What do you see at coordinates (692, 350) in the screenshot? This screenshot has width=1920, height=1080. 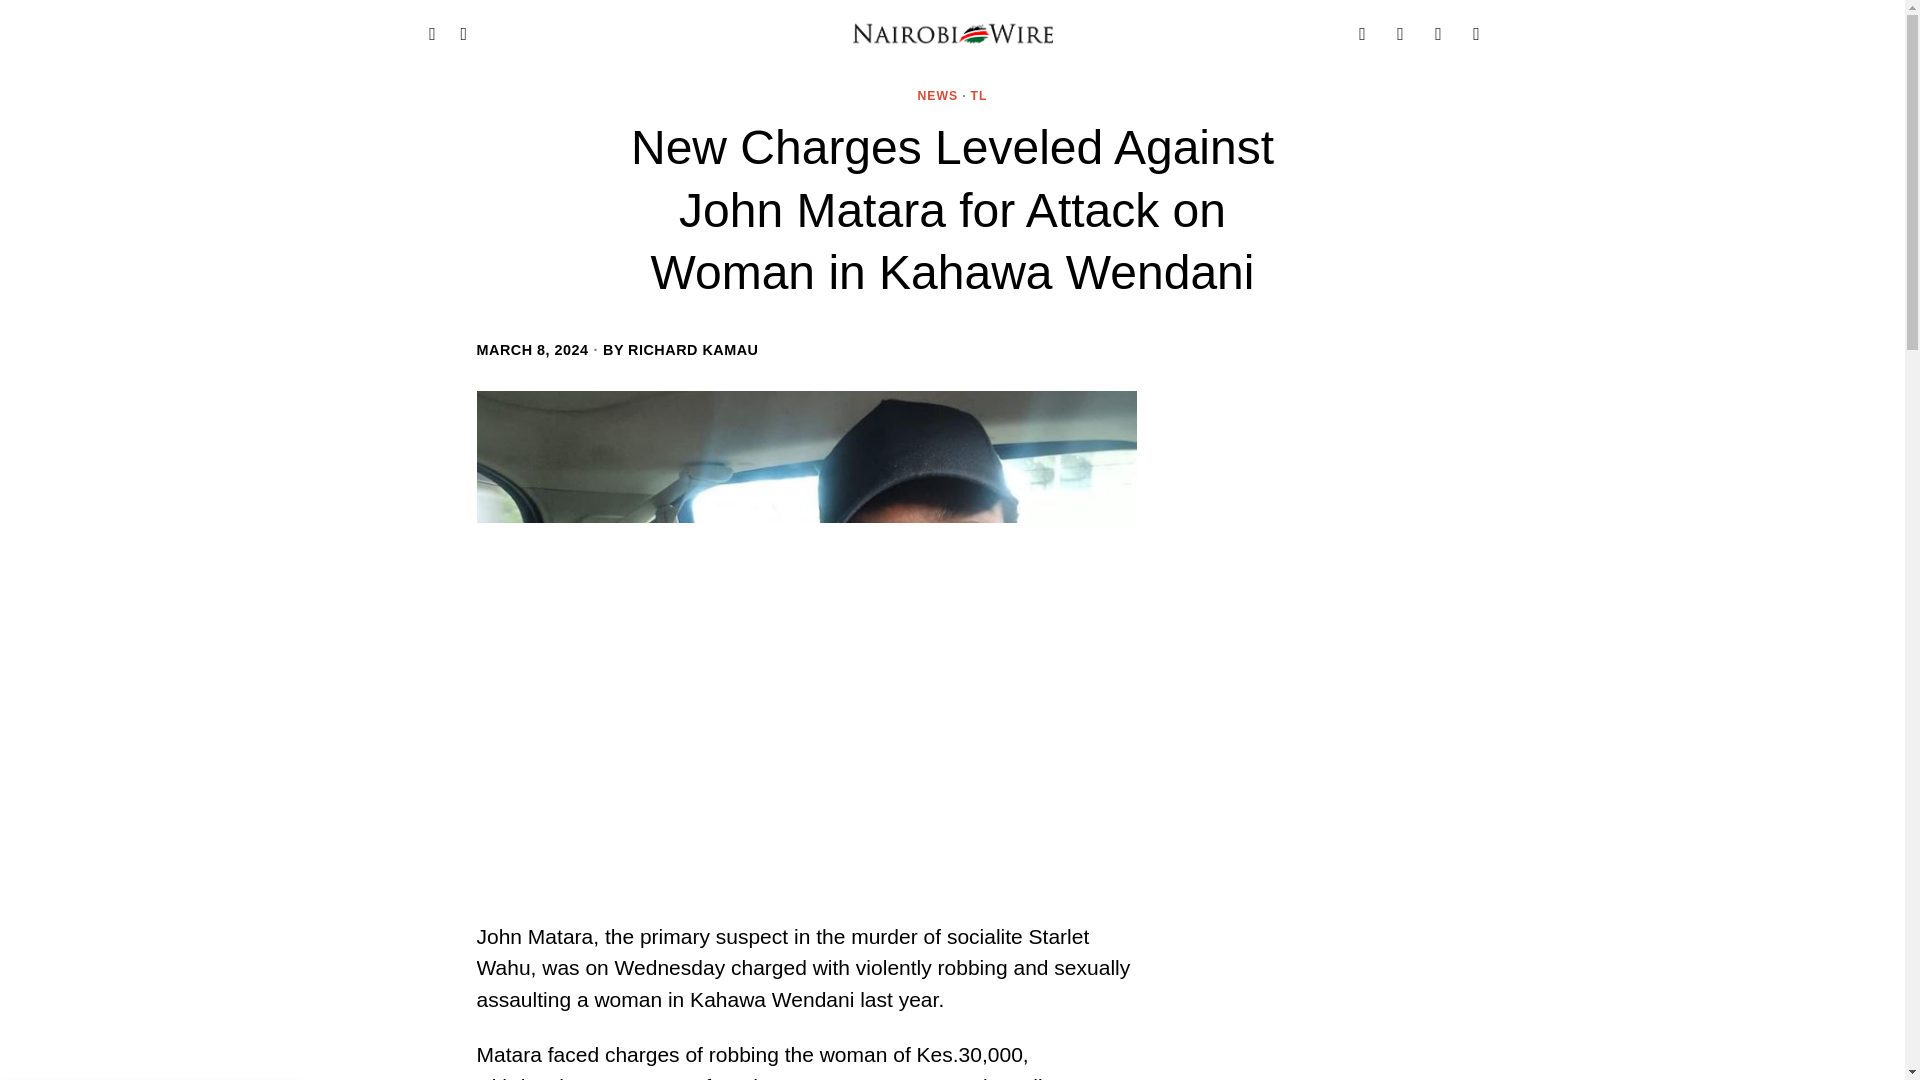 I see `RICHARD KAMAU` at bounding box center [692, 350].